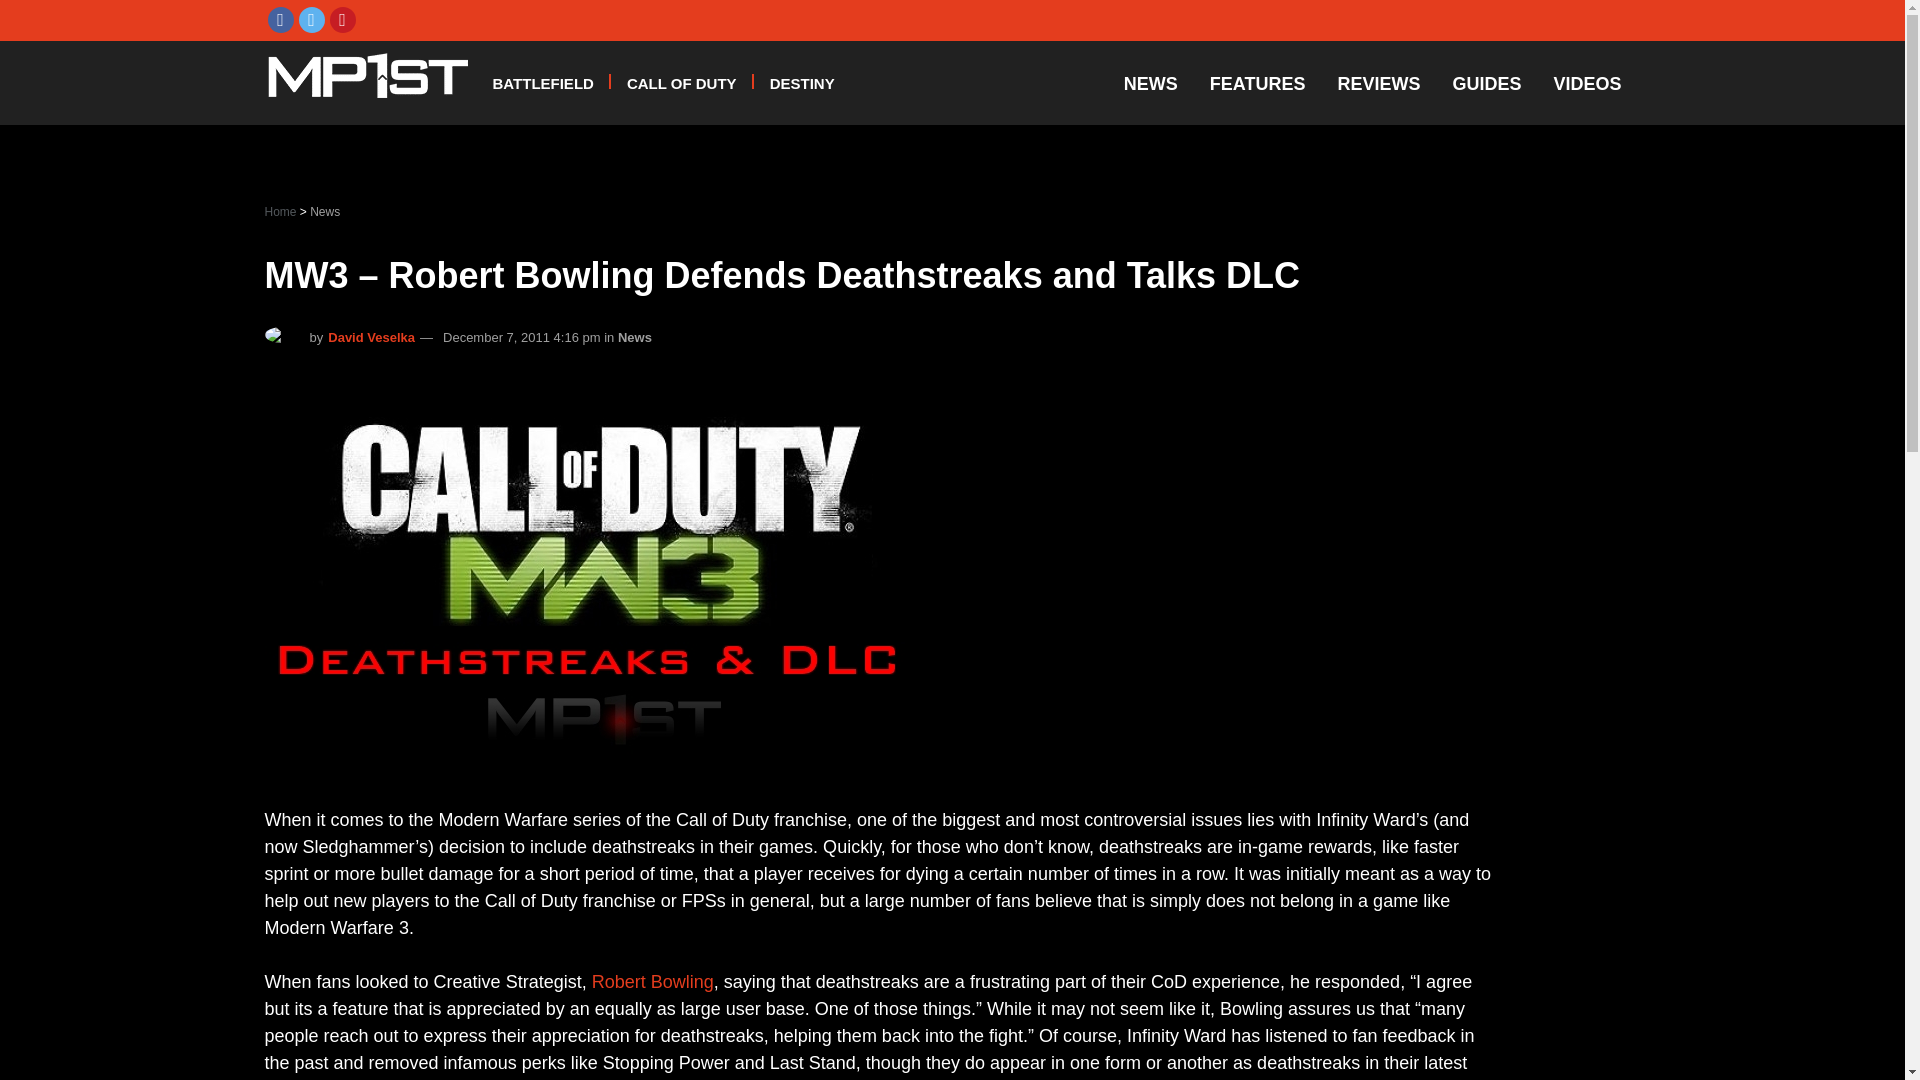 This screenshot has height=1080, width=1920. I want to click on NEWS, so click(1150, 84).